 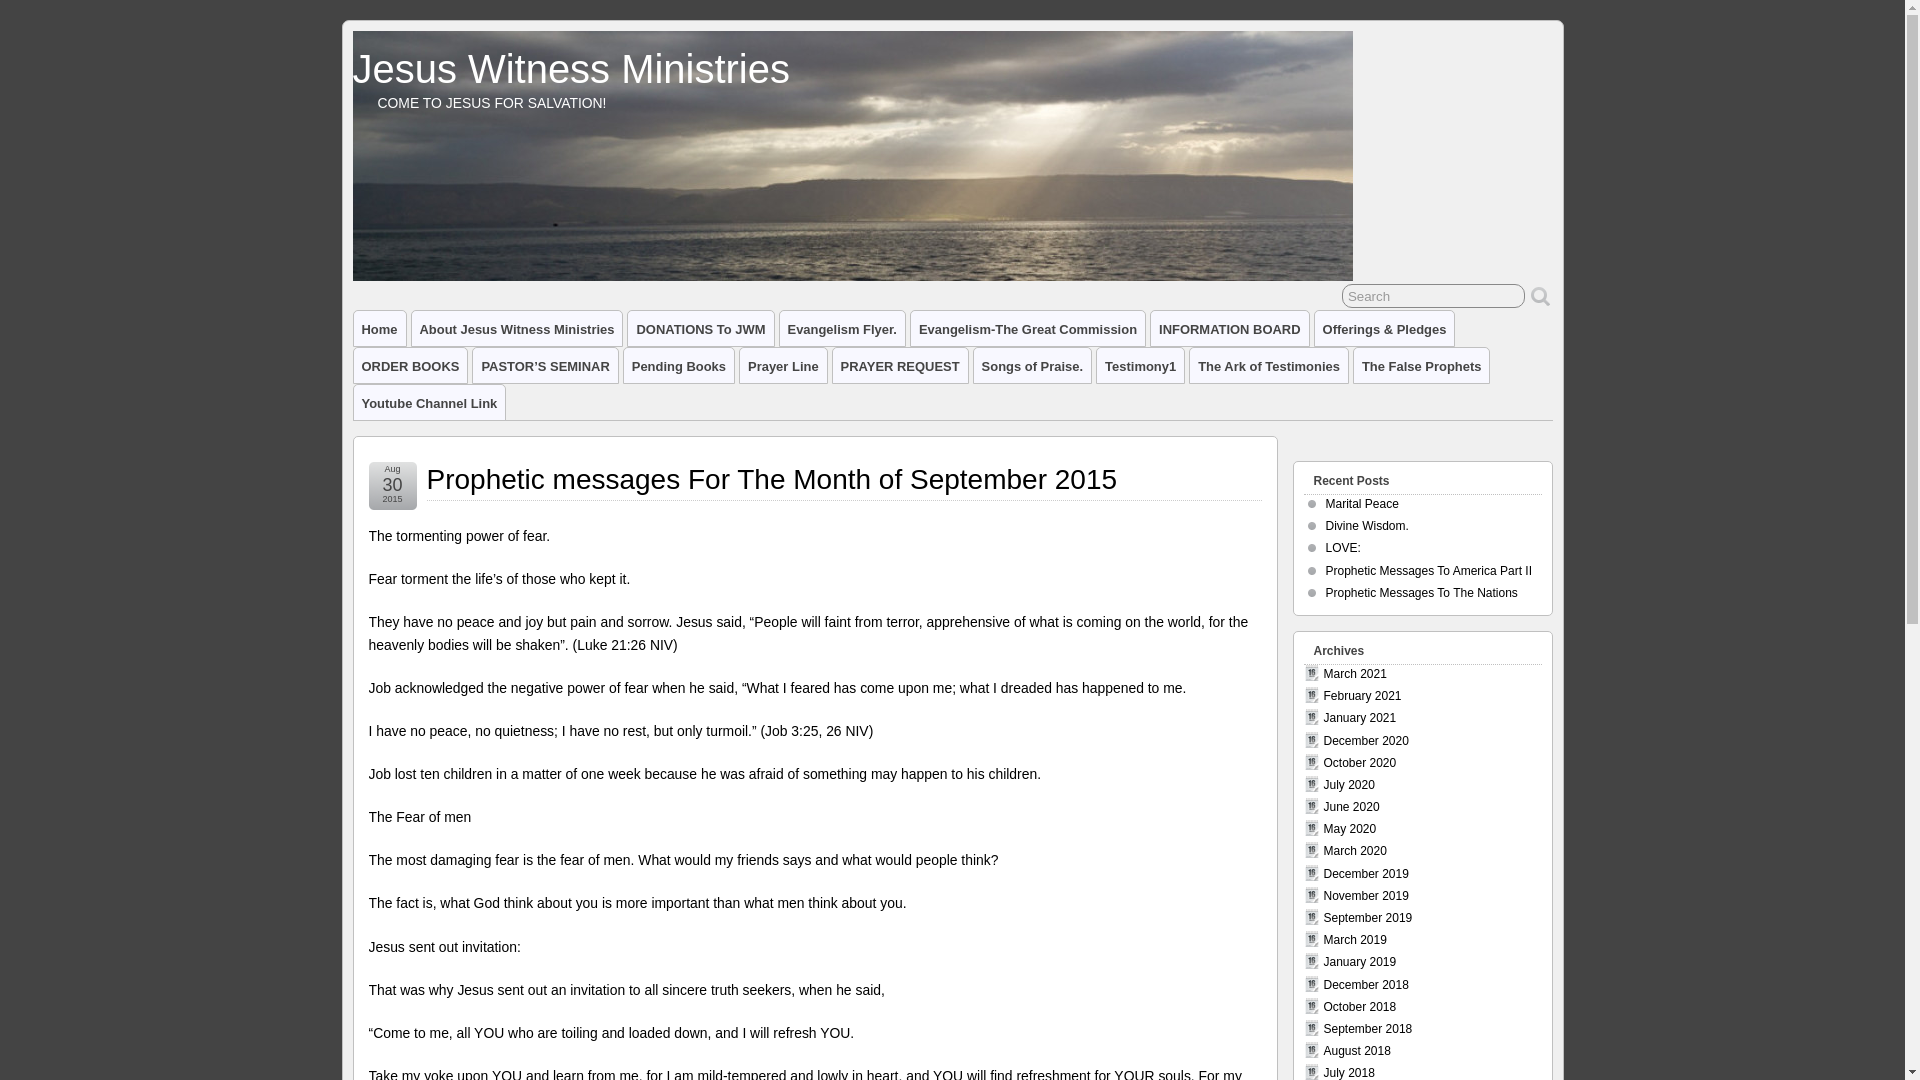 What do you see at coordinates (1366, 741) in the screenshot?
I see `December 2020` at bounding box center [1366, 741].